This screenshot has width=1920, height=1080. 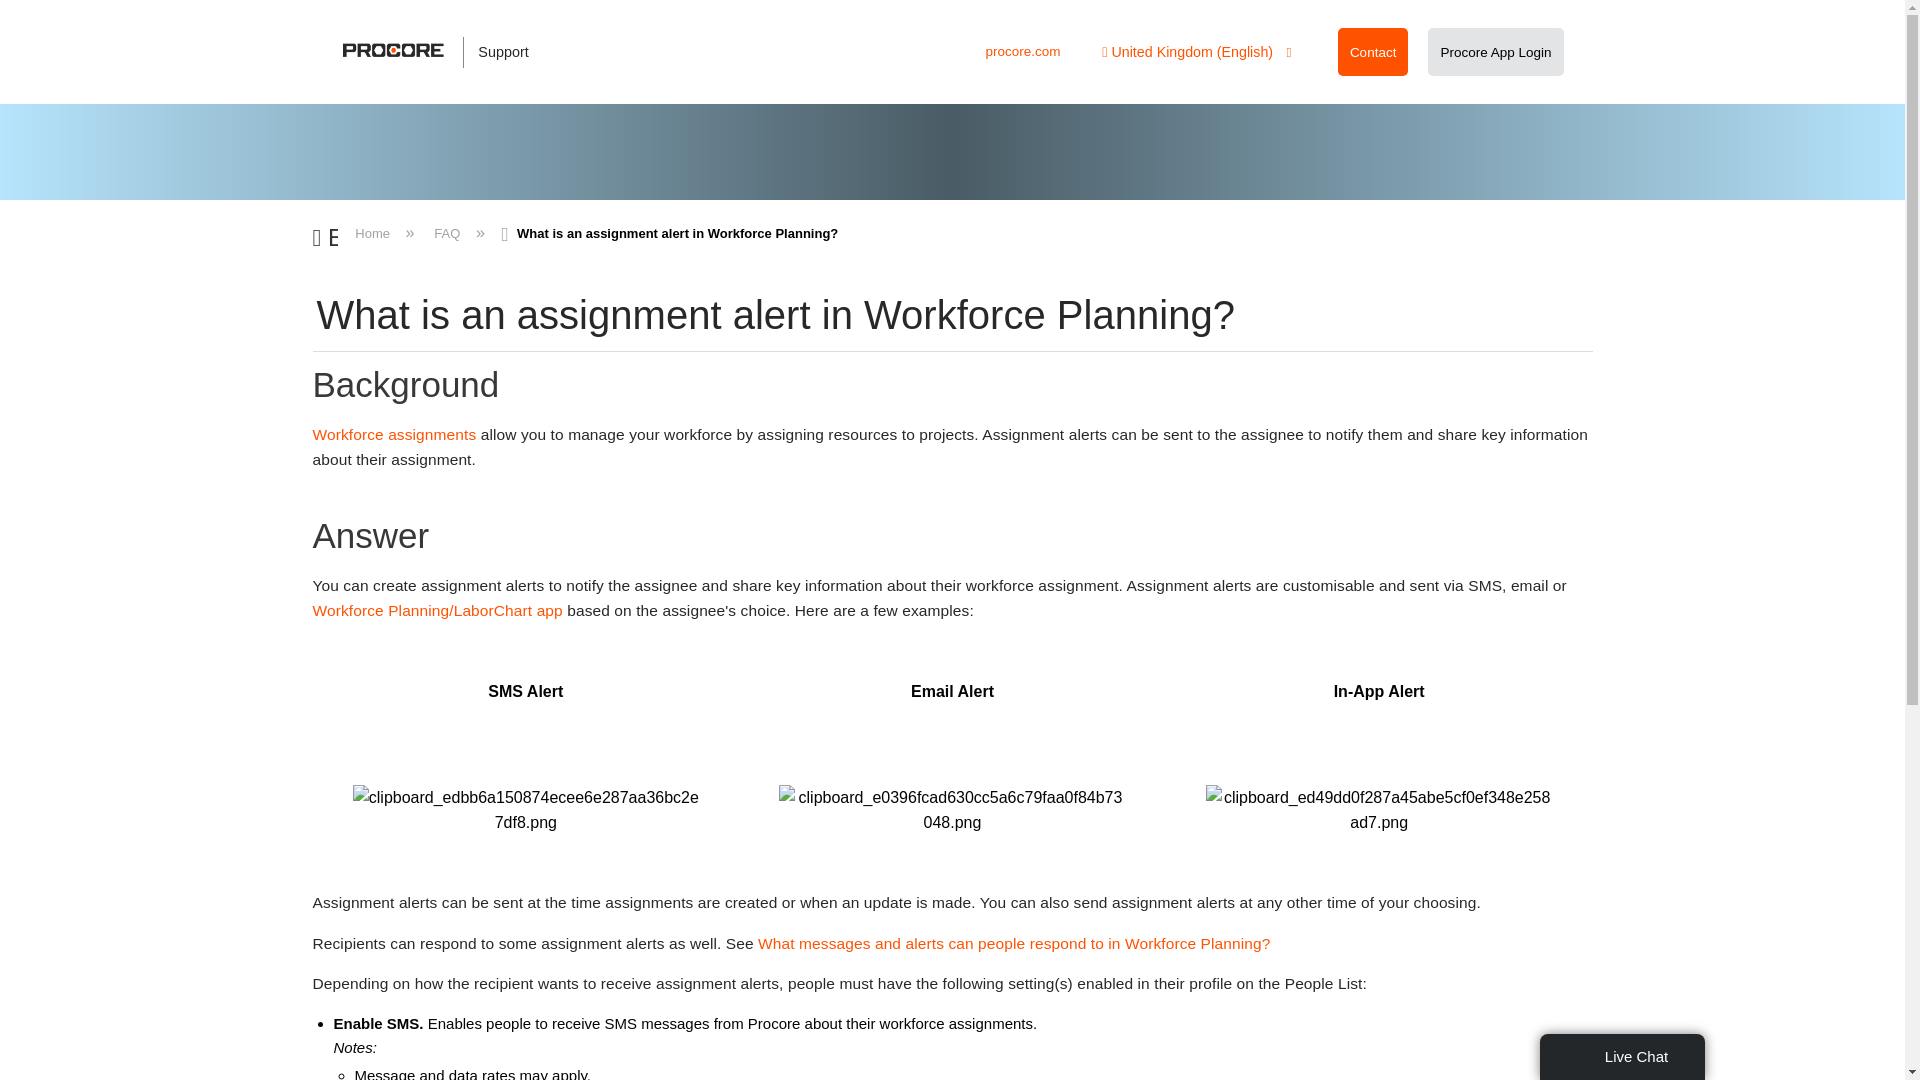 What do you see at coordinates (1496, 52) in the screenshot?
I see `Procore App Login` at bounding box center [1496, 52].